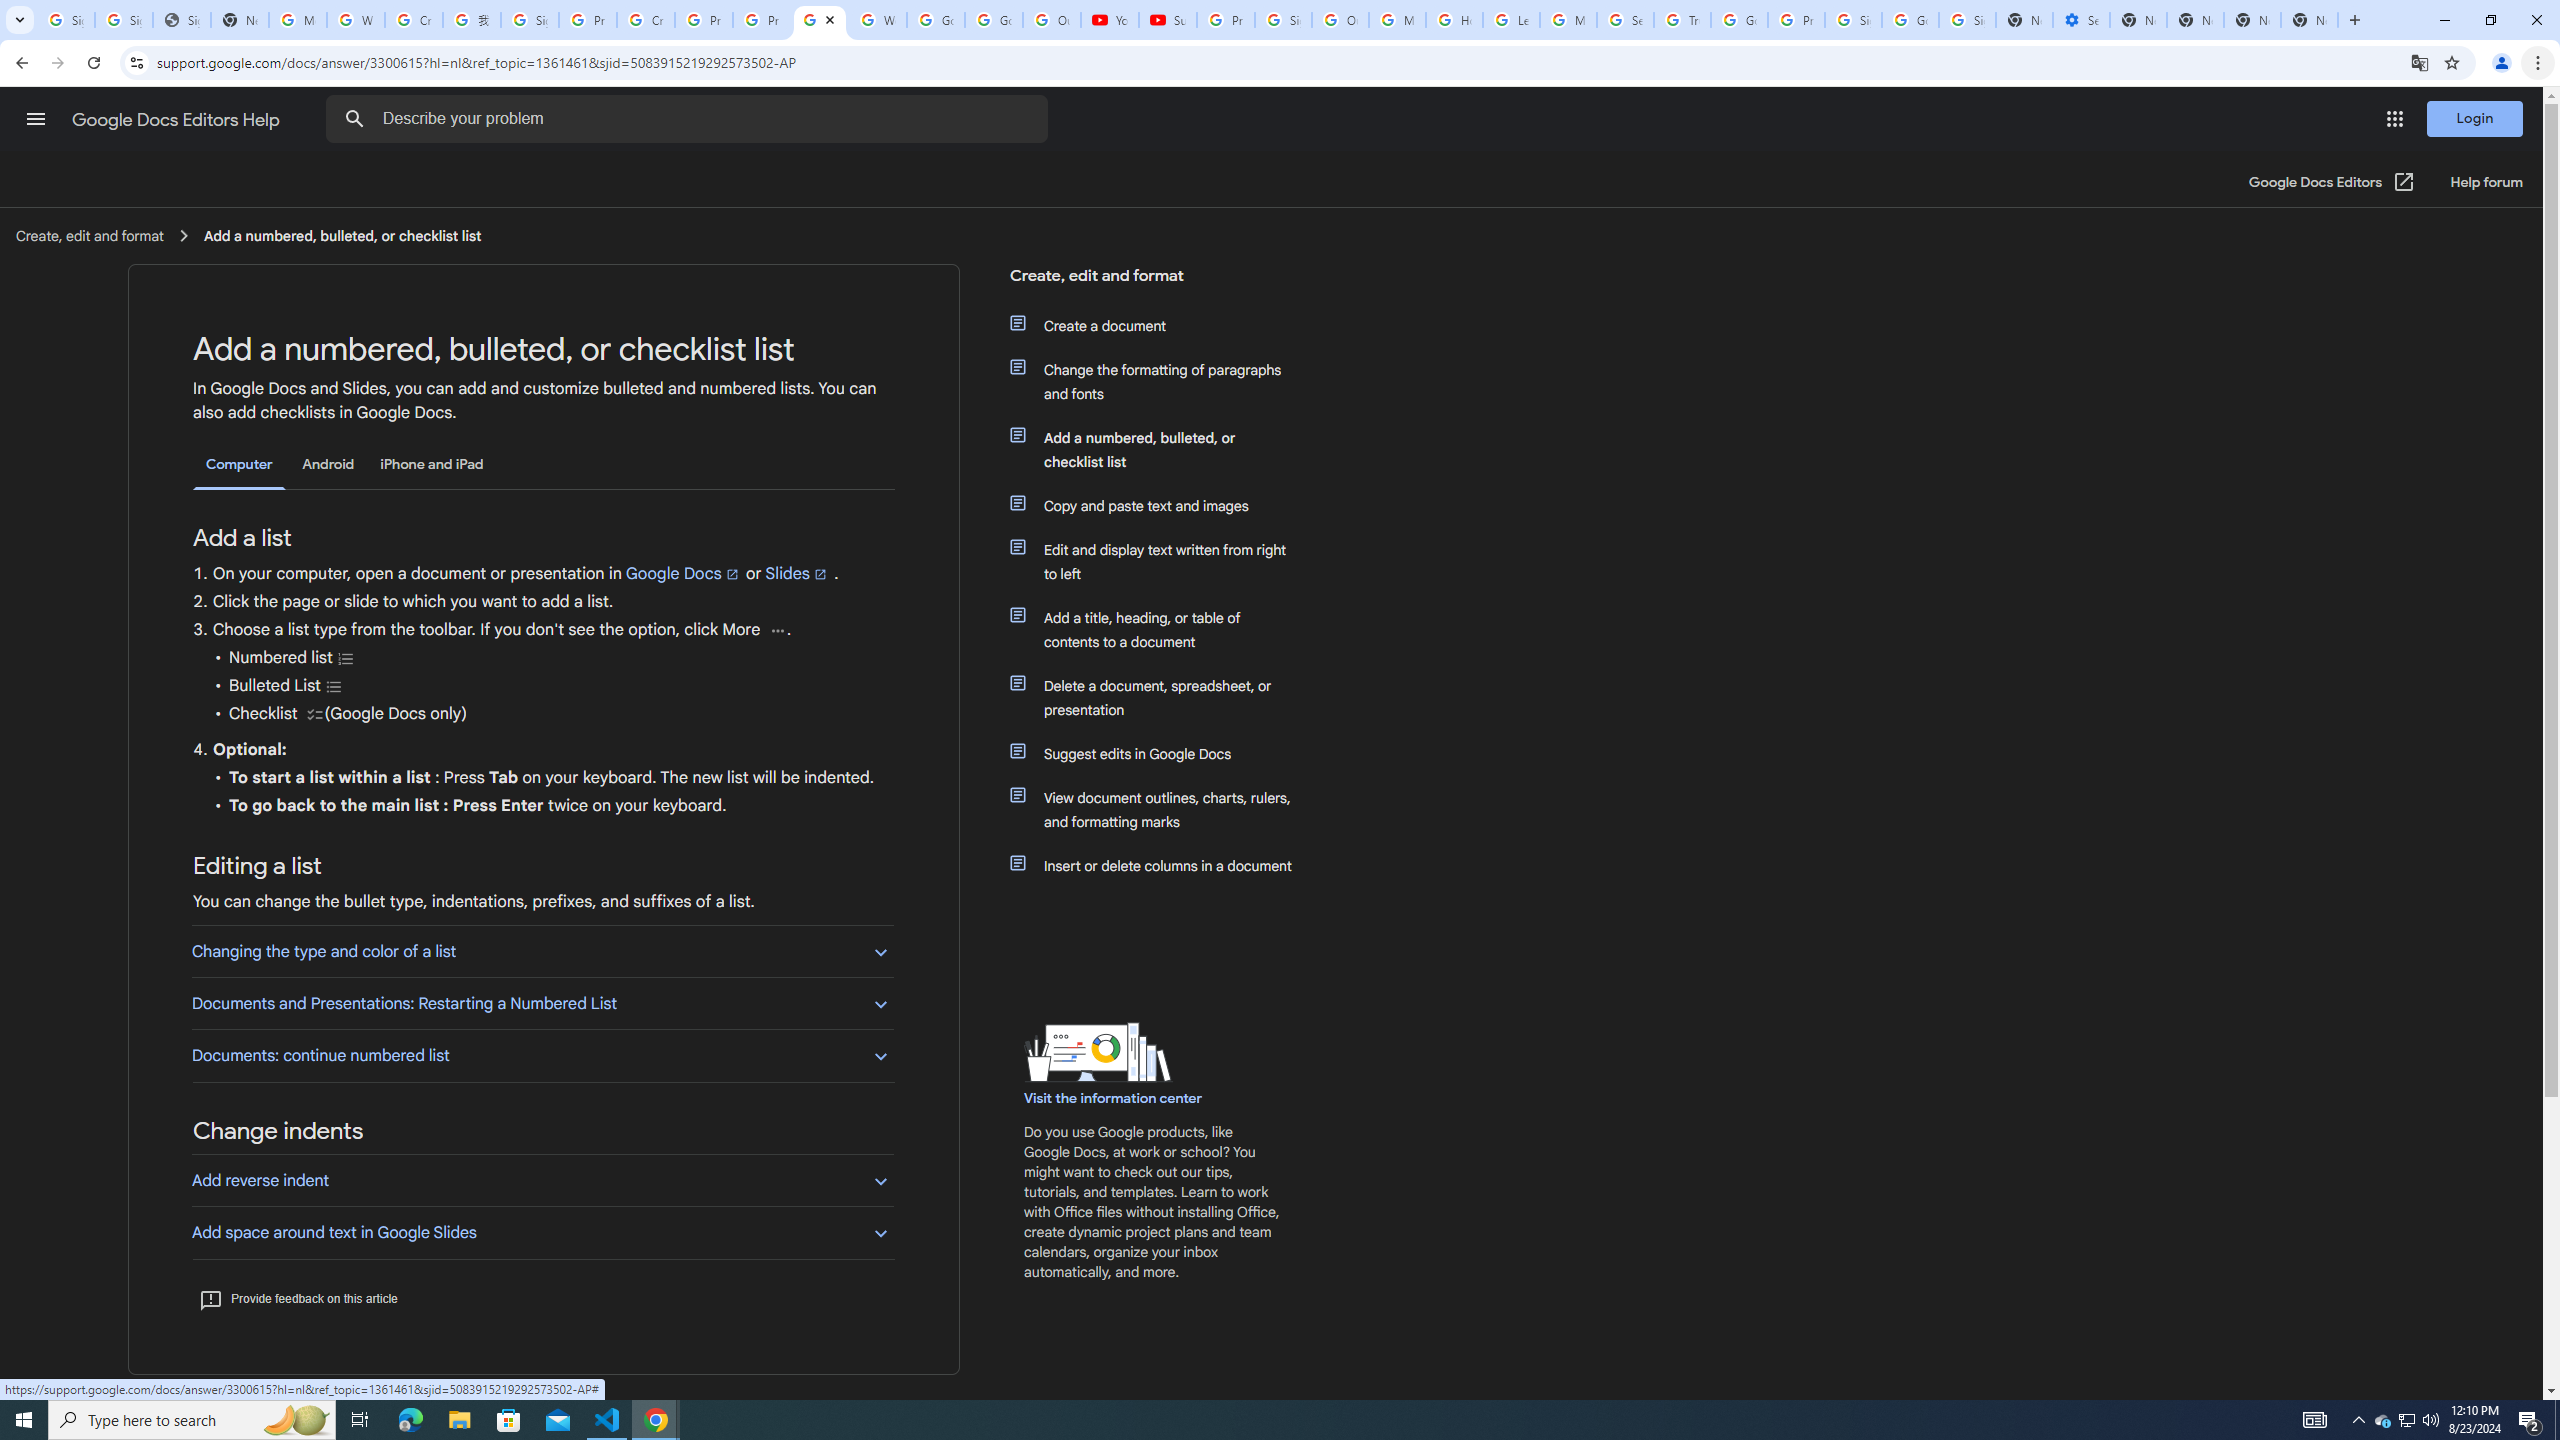 The image size is (2560, 1440). I want to click on Bulleted List, so click(334, 686).